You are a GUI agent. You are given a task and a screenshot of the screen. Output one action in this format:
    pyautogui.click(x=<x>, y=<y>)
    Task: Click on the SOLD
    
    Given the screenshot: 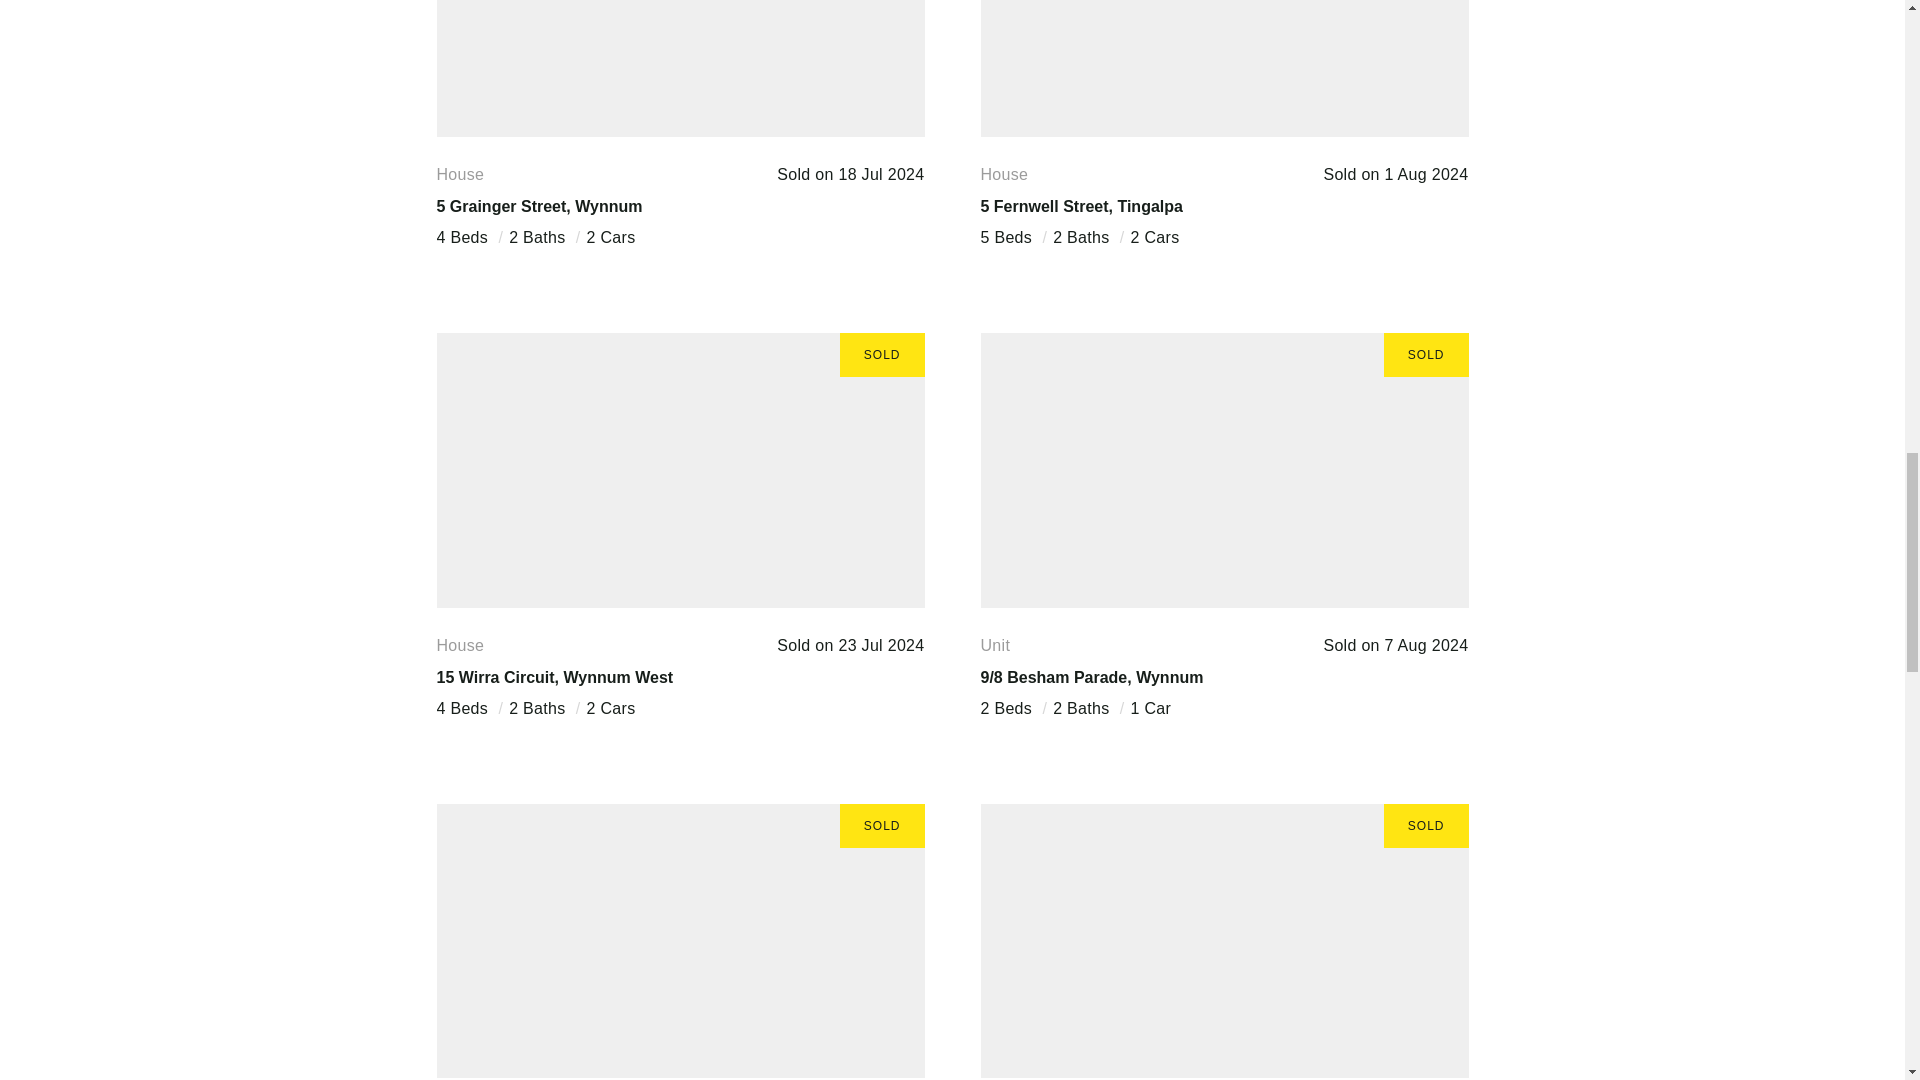 What is the action you would take?
    pyautogui.click(x=679, y=68)
    